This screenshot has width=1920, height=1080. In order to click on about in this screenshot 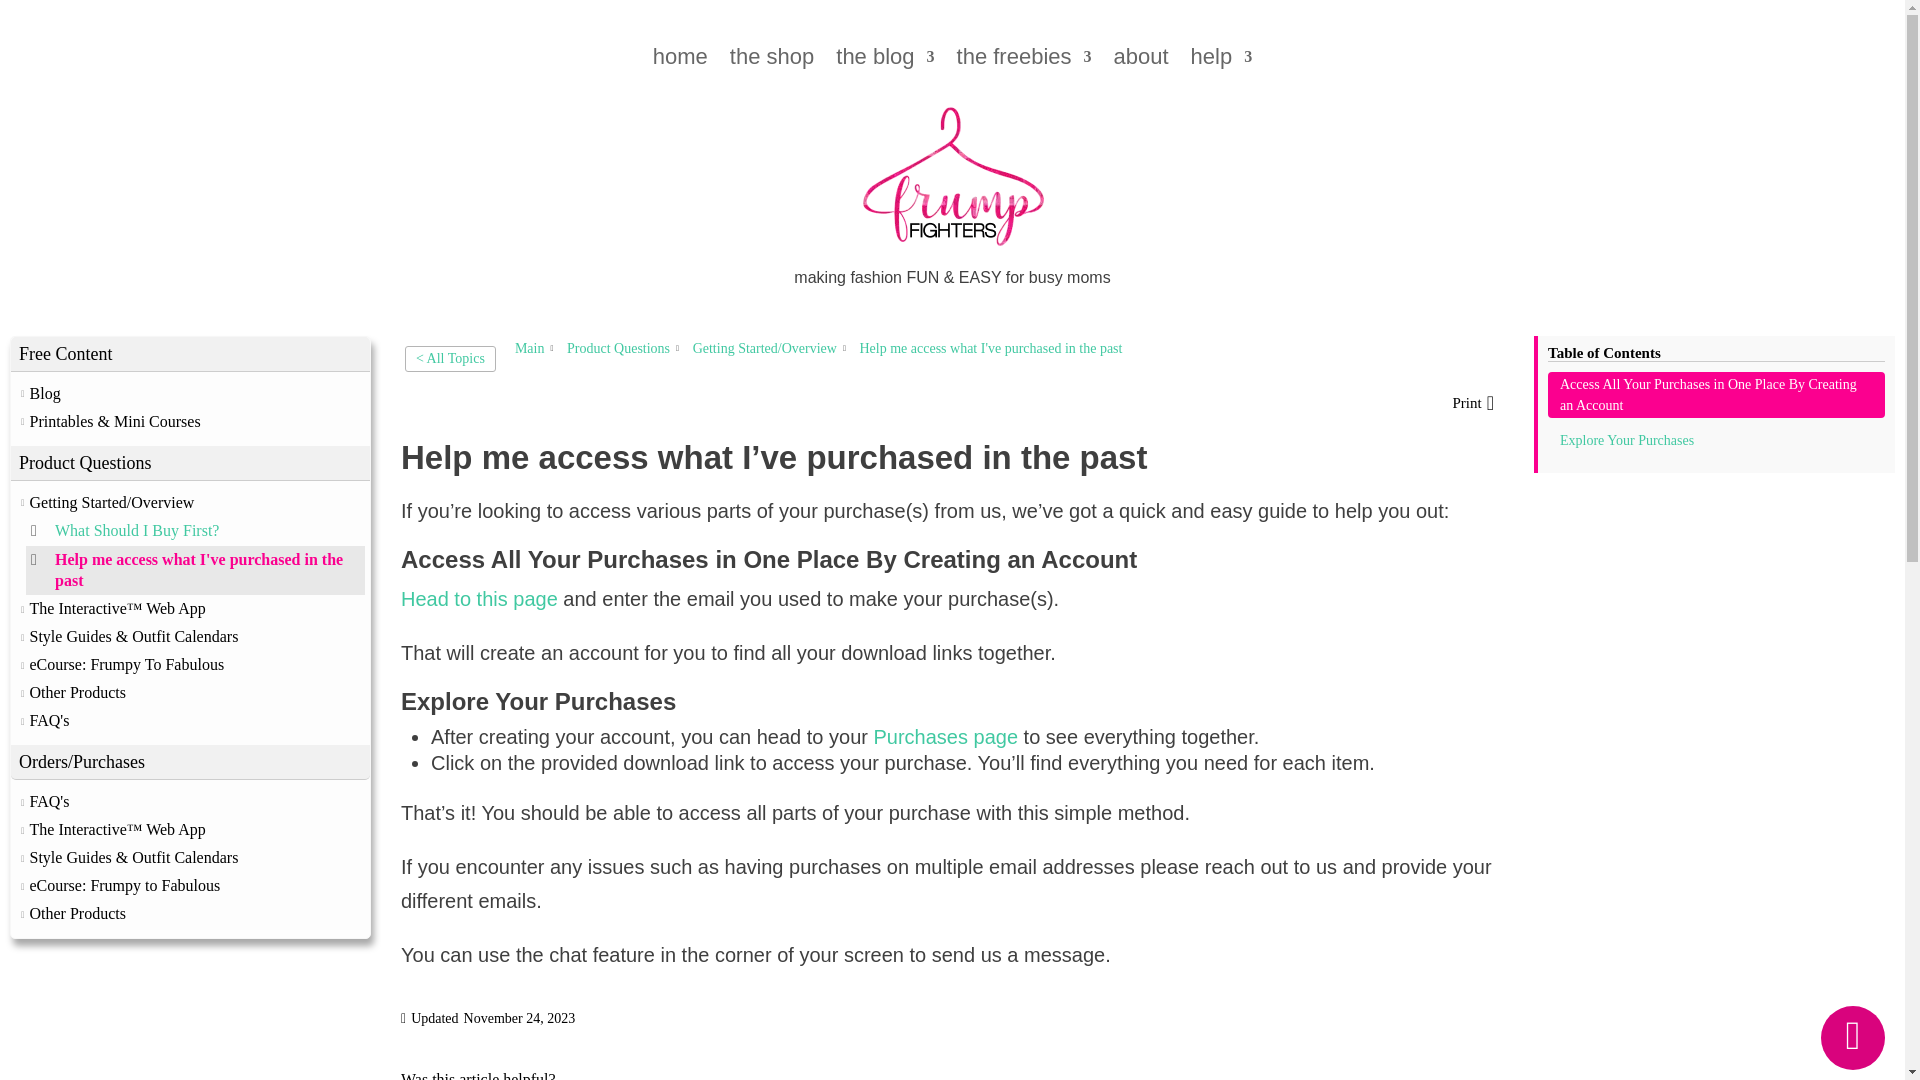, I will do `click(1141, 60)`.